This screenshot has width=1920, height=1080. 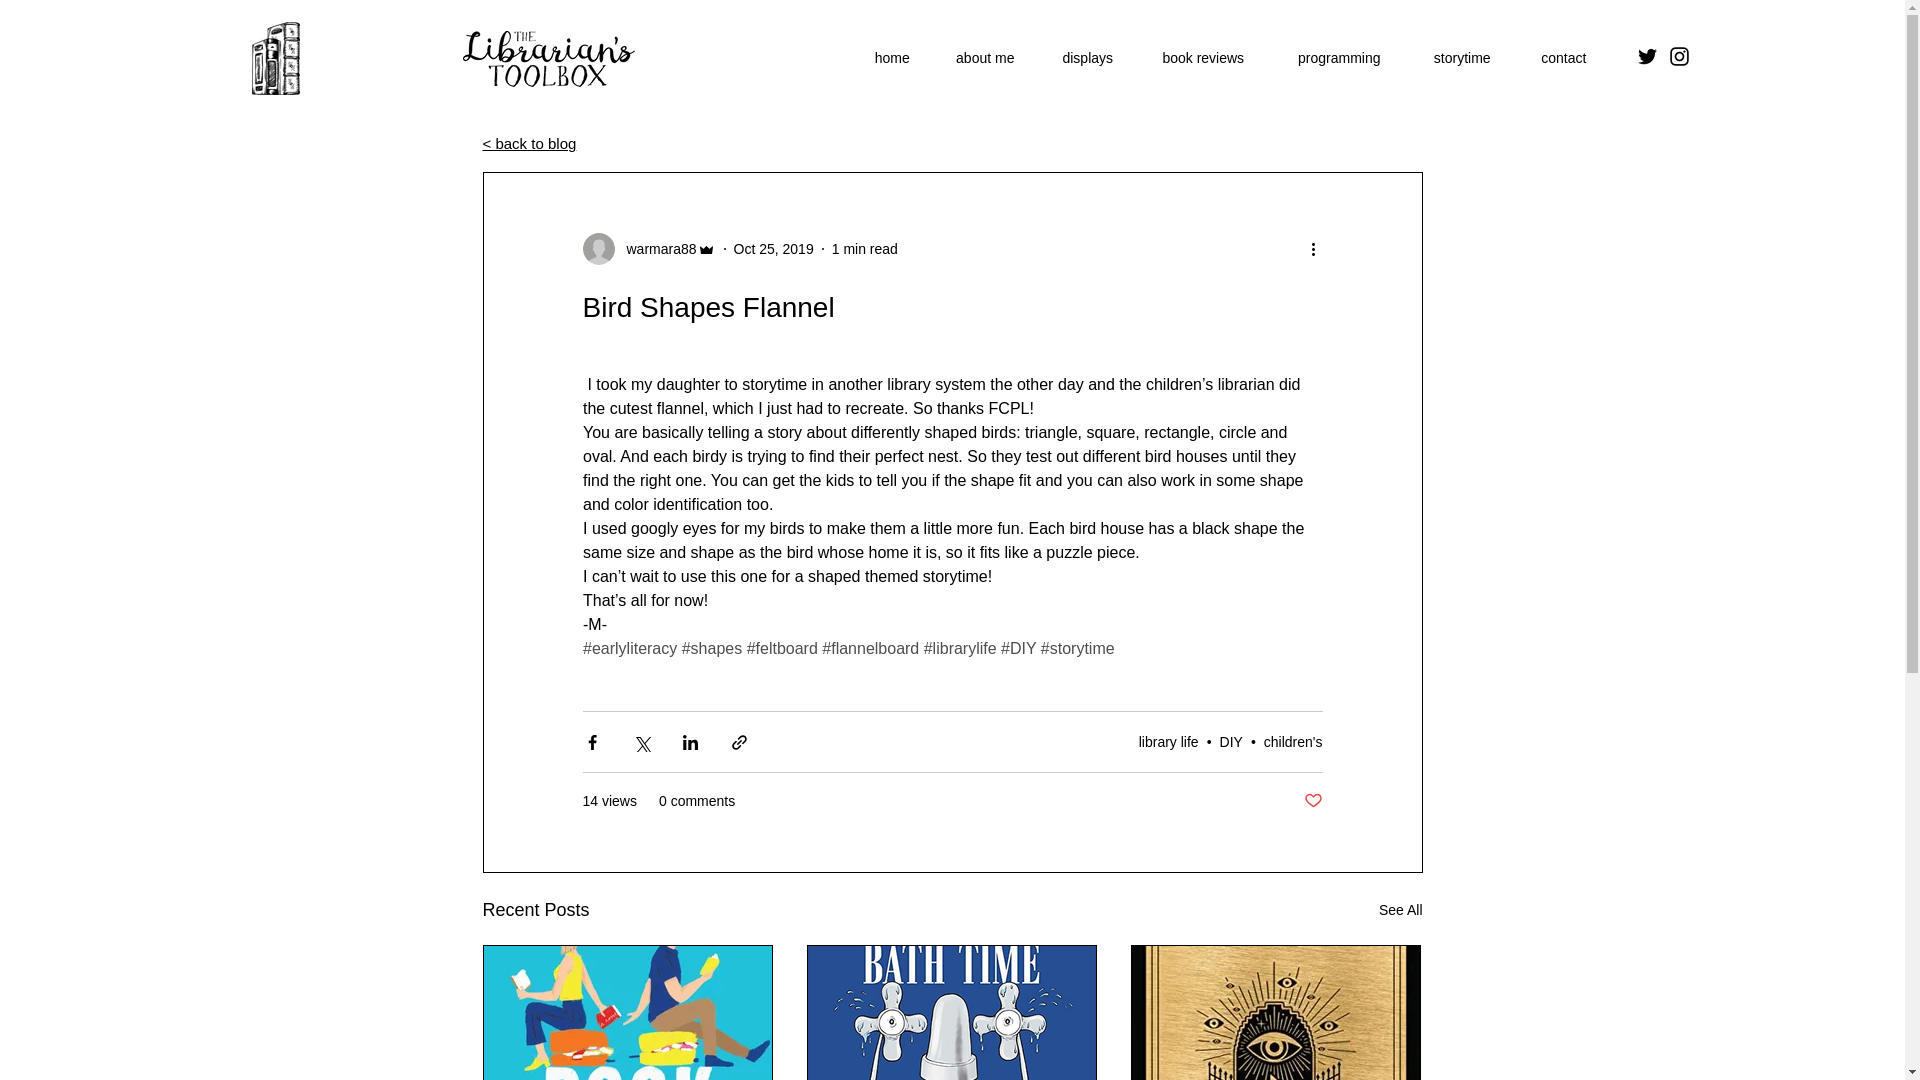 I want to click on storytime, so click(x=1462, y=58).